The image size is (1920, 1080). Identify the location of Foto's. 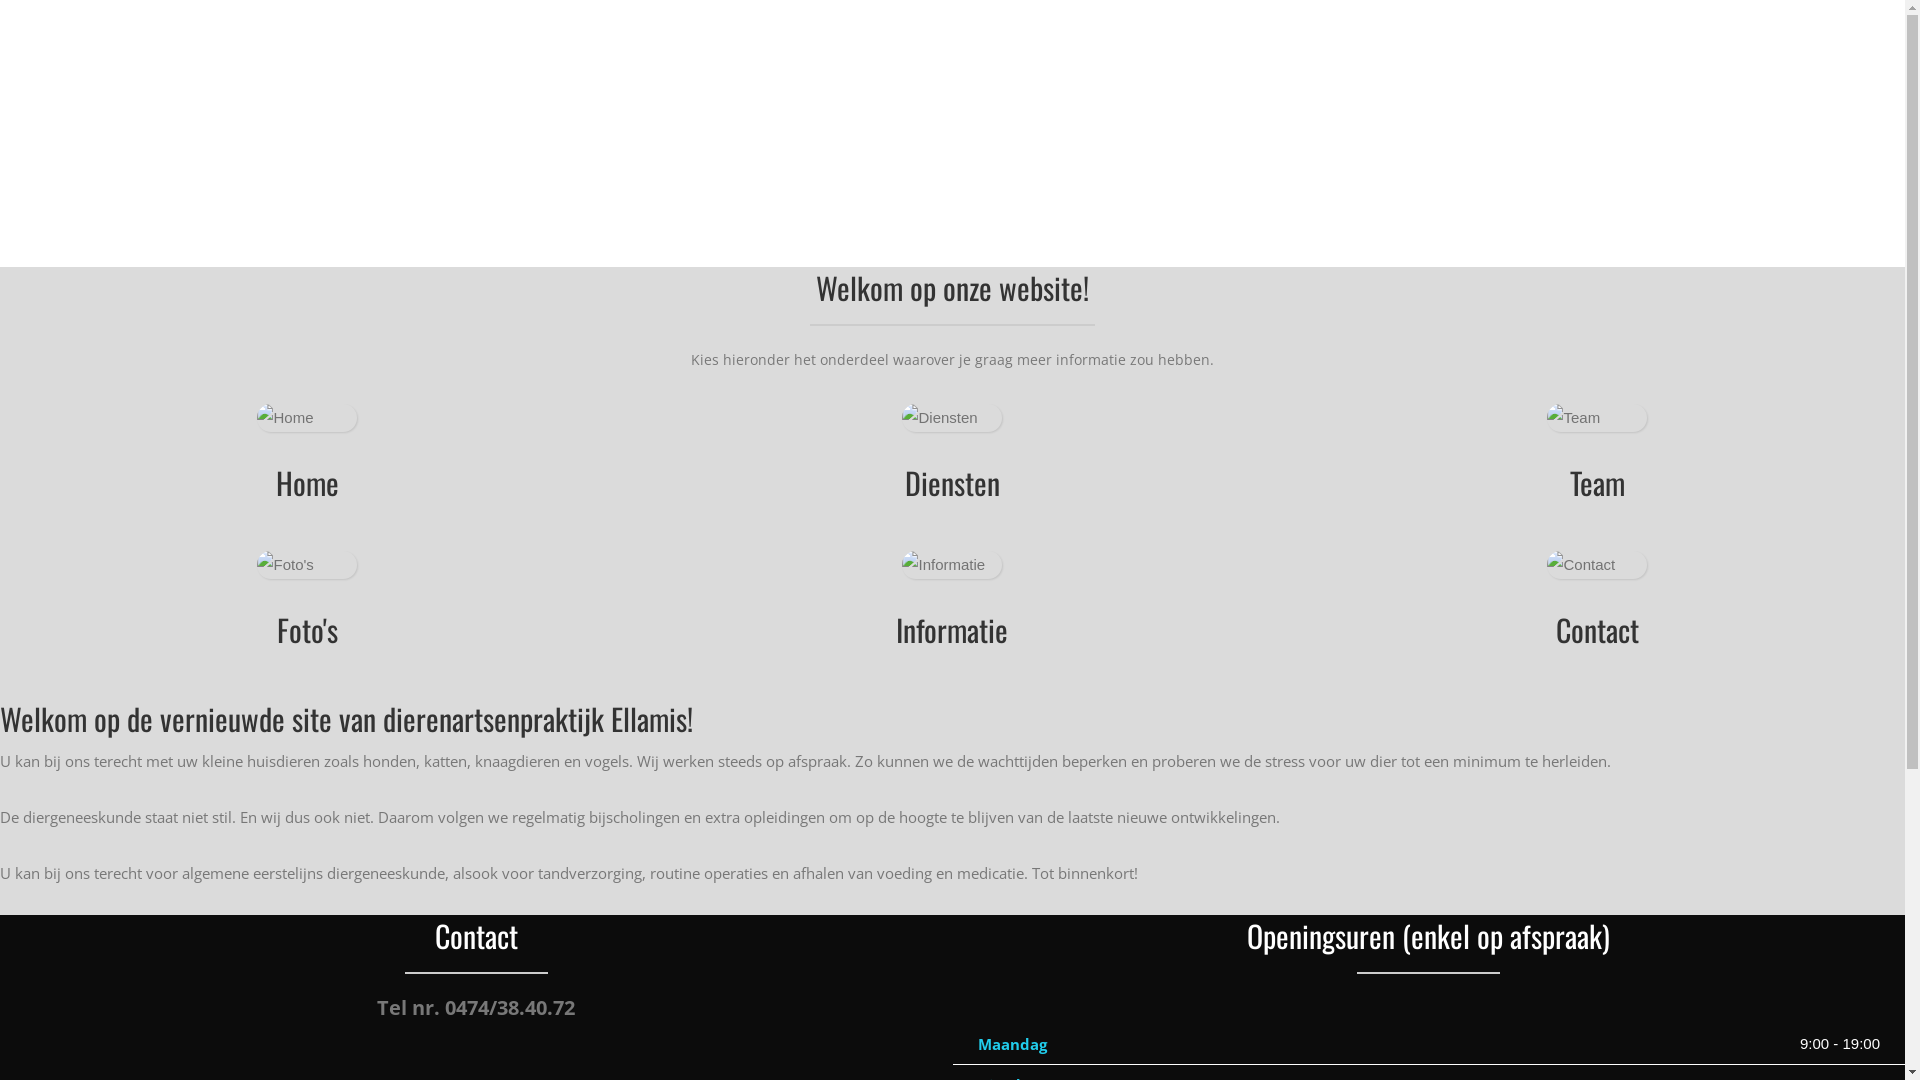
(308, 630).